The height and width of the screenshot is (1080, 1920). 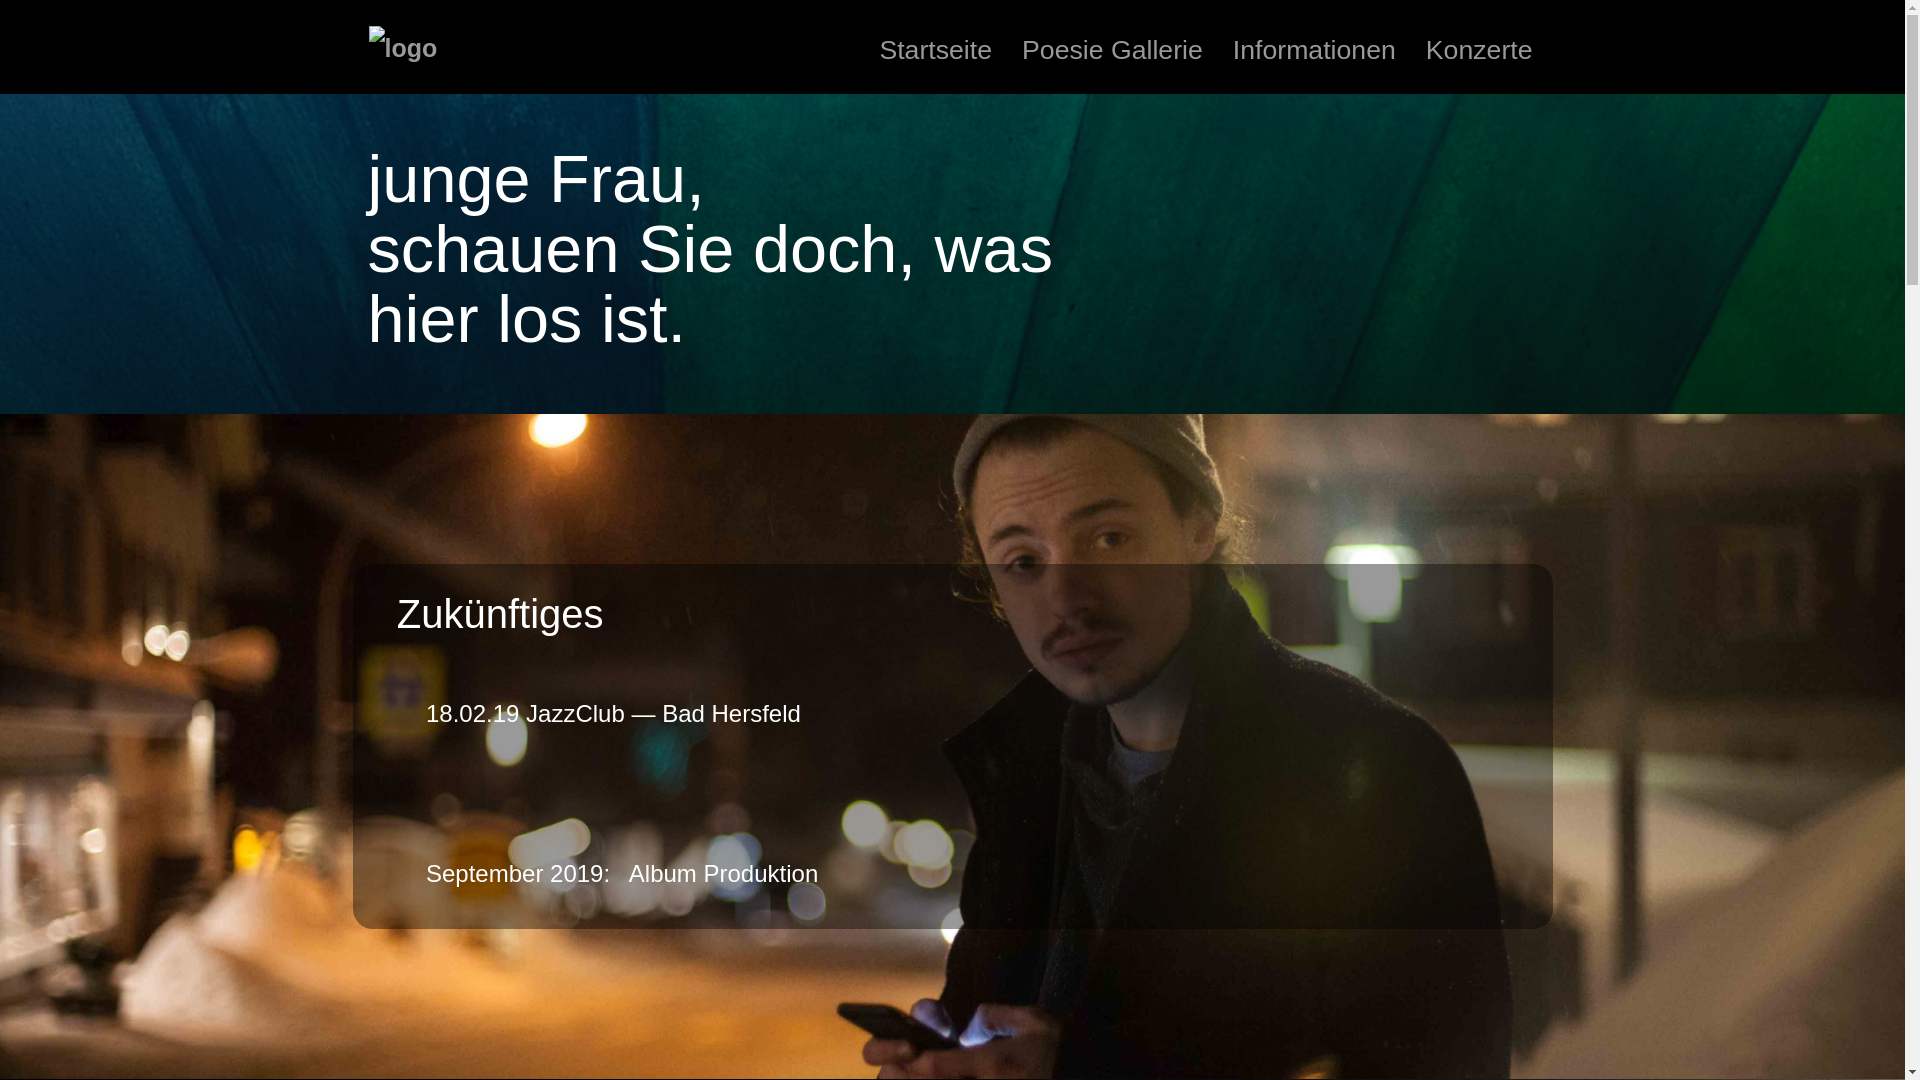 I want to click on Konzerte, so click(x=1480, y=50).